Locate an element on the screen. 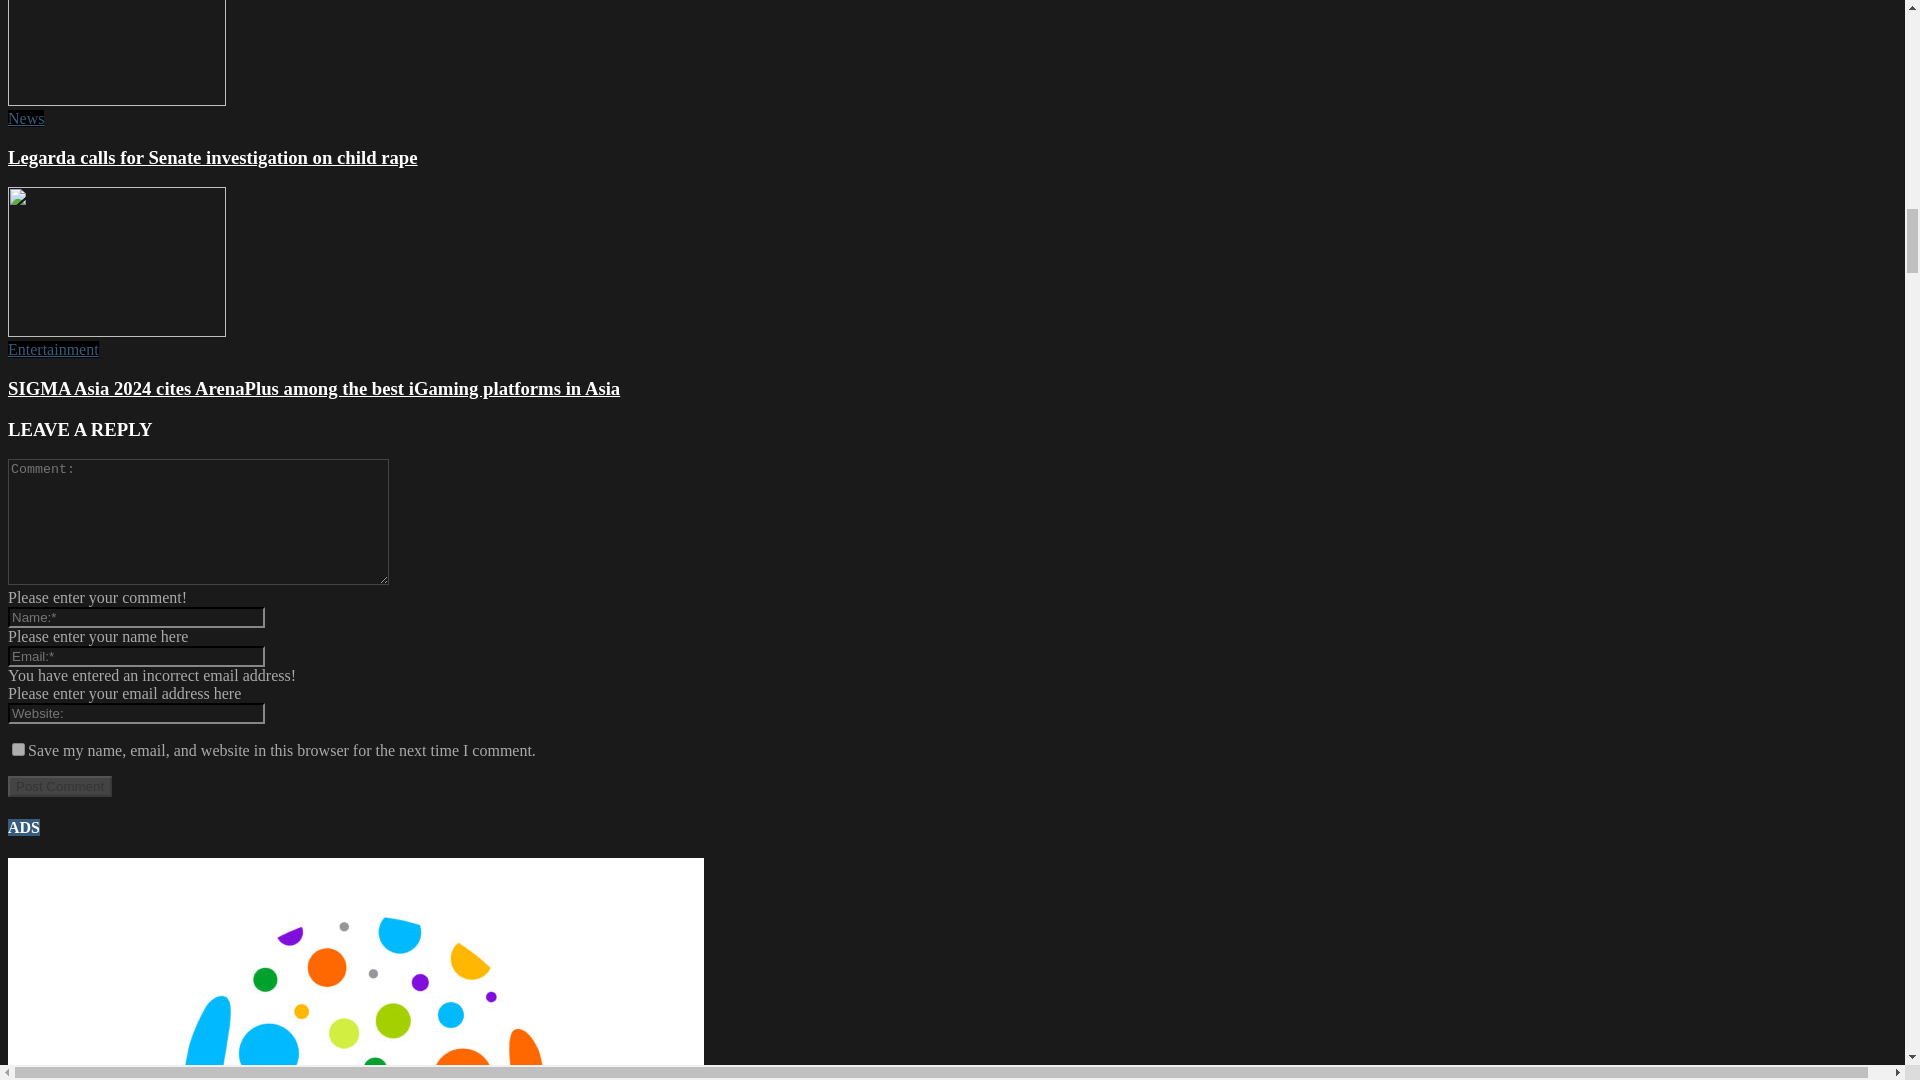  yes is located at coordinates (18, 750).